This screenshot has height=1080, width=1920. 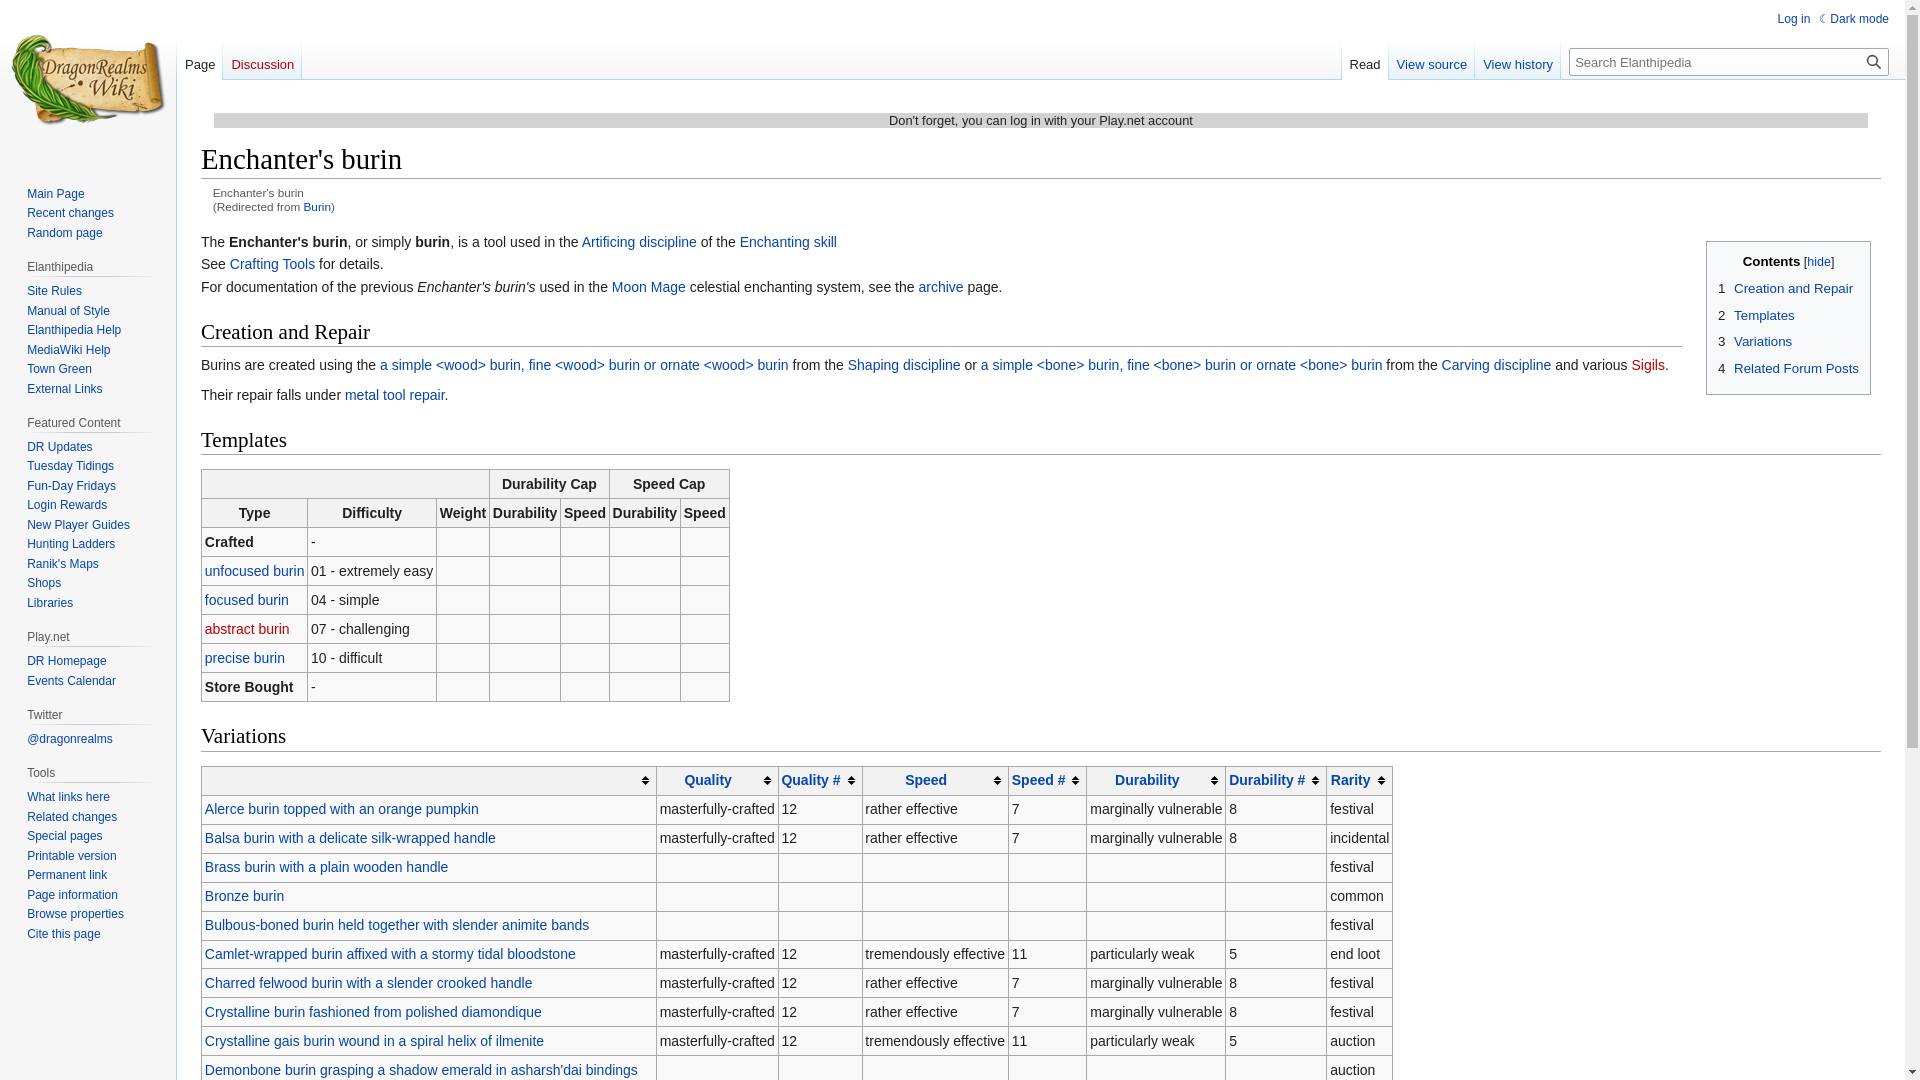 What do you see at coordinates (707, 780) in the screenshot?
I see `Quality` at bounding box center [707, 780].